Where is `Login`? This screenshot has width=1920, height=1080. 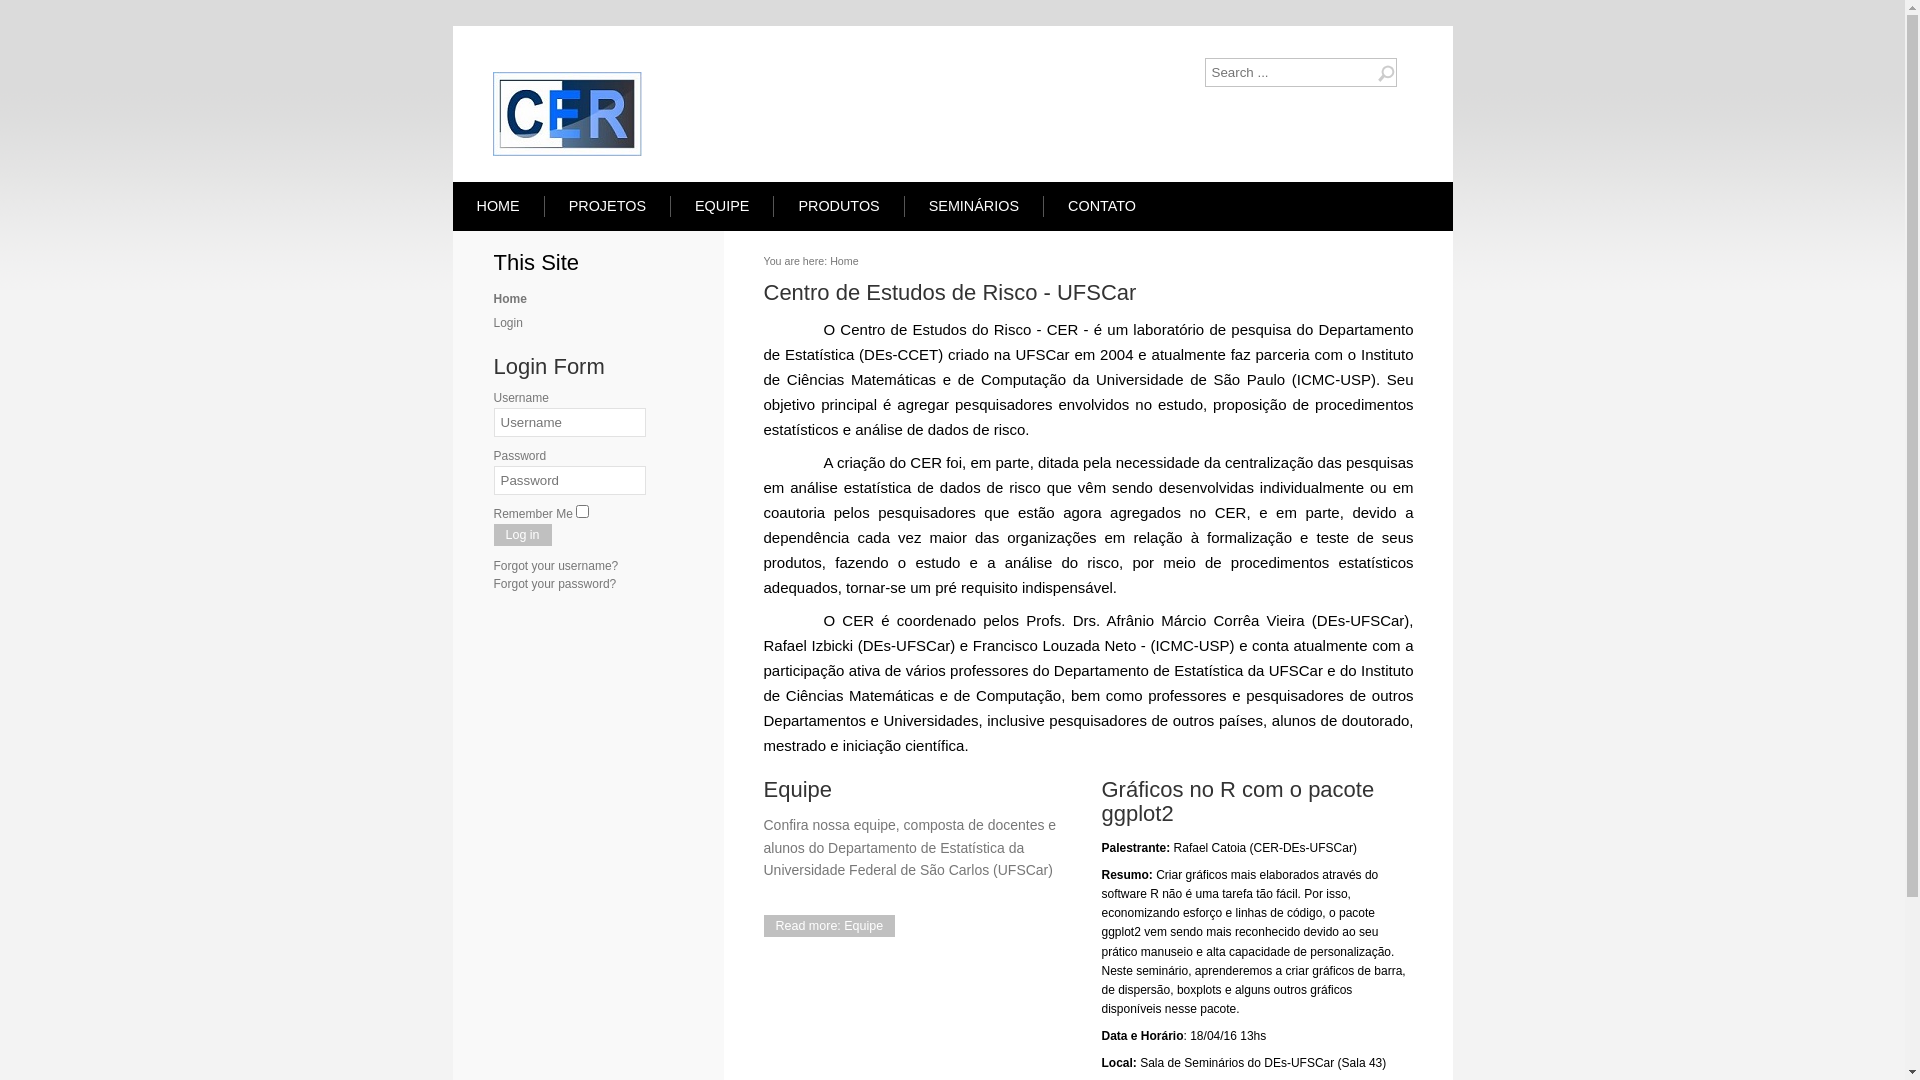 Login is located at coordinates (508, 323).